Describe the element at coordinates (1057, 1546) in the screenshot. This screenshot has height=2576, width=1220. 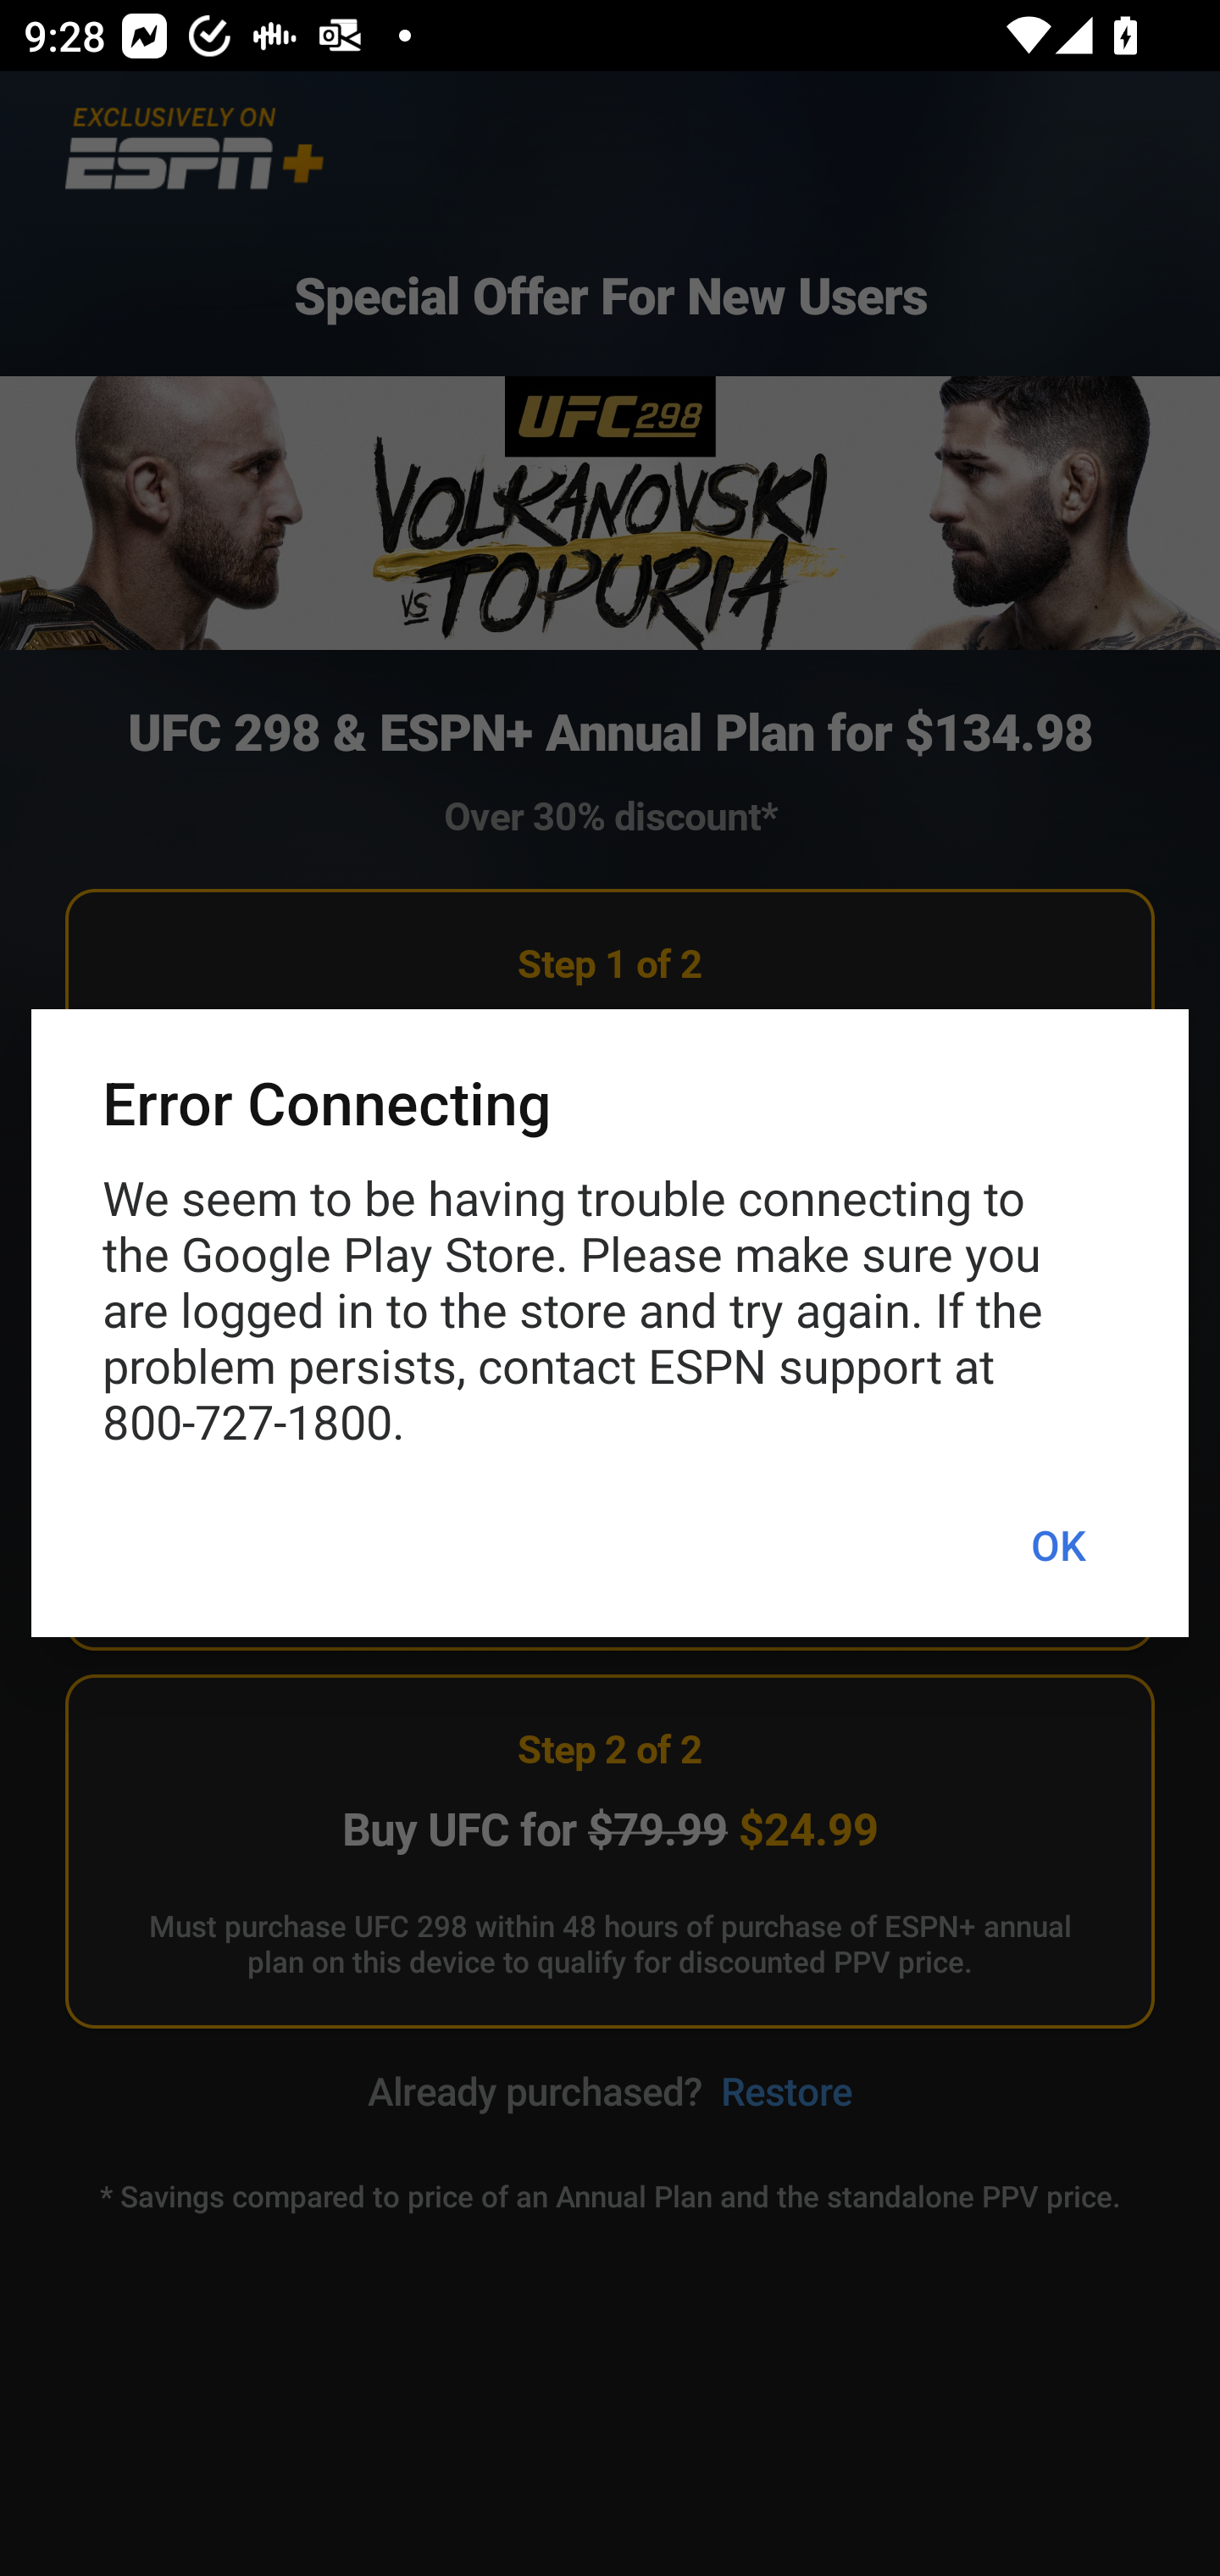
I see `OK` at that location.